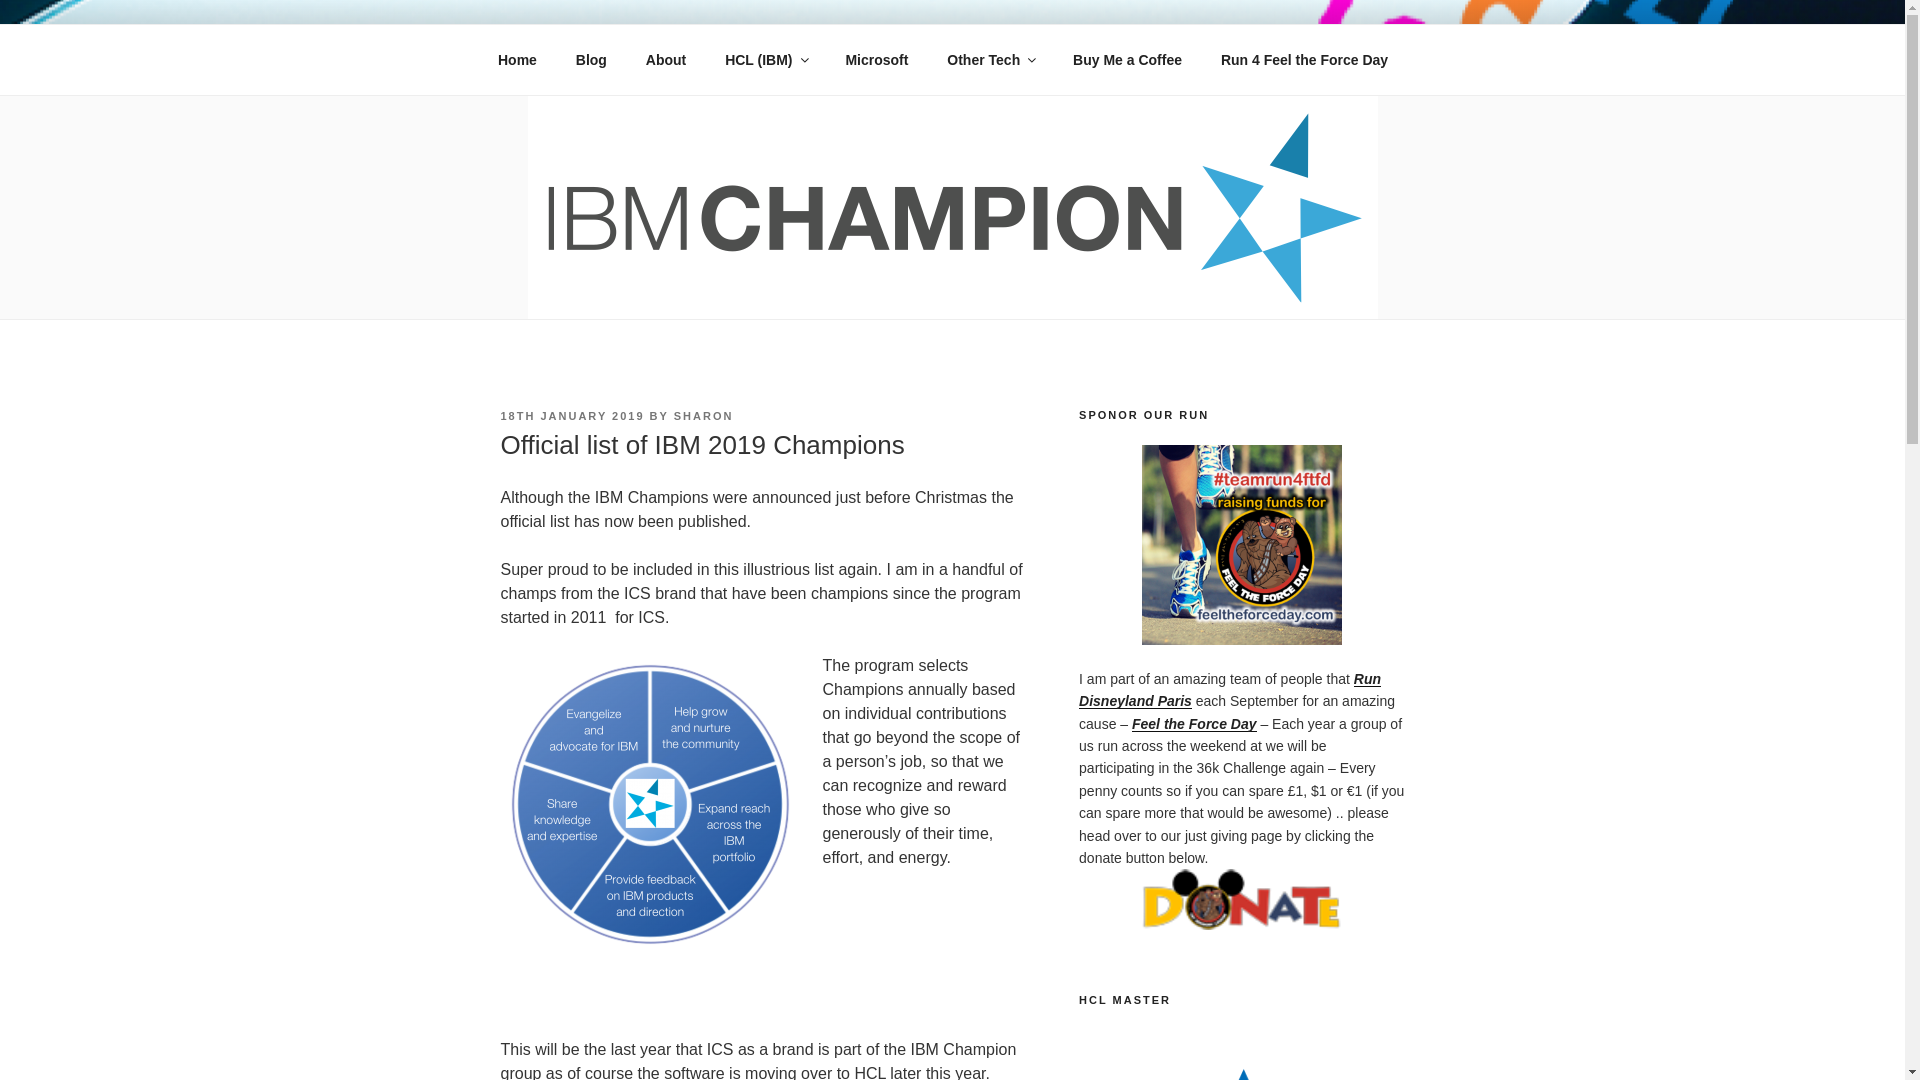 This screenshot has width=1920, height=1080. Describe the element at coordinates (1128, 60) in the screenshot. I see `Buy Me a Coffee` at that location.